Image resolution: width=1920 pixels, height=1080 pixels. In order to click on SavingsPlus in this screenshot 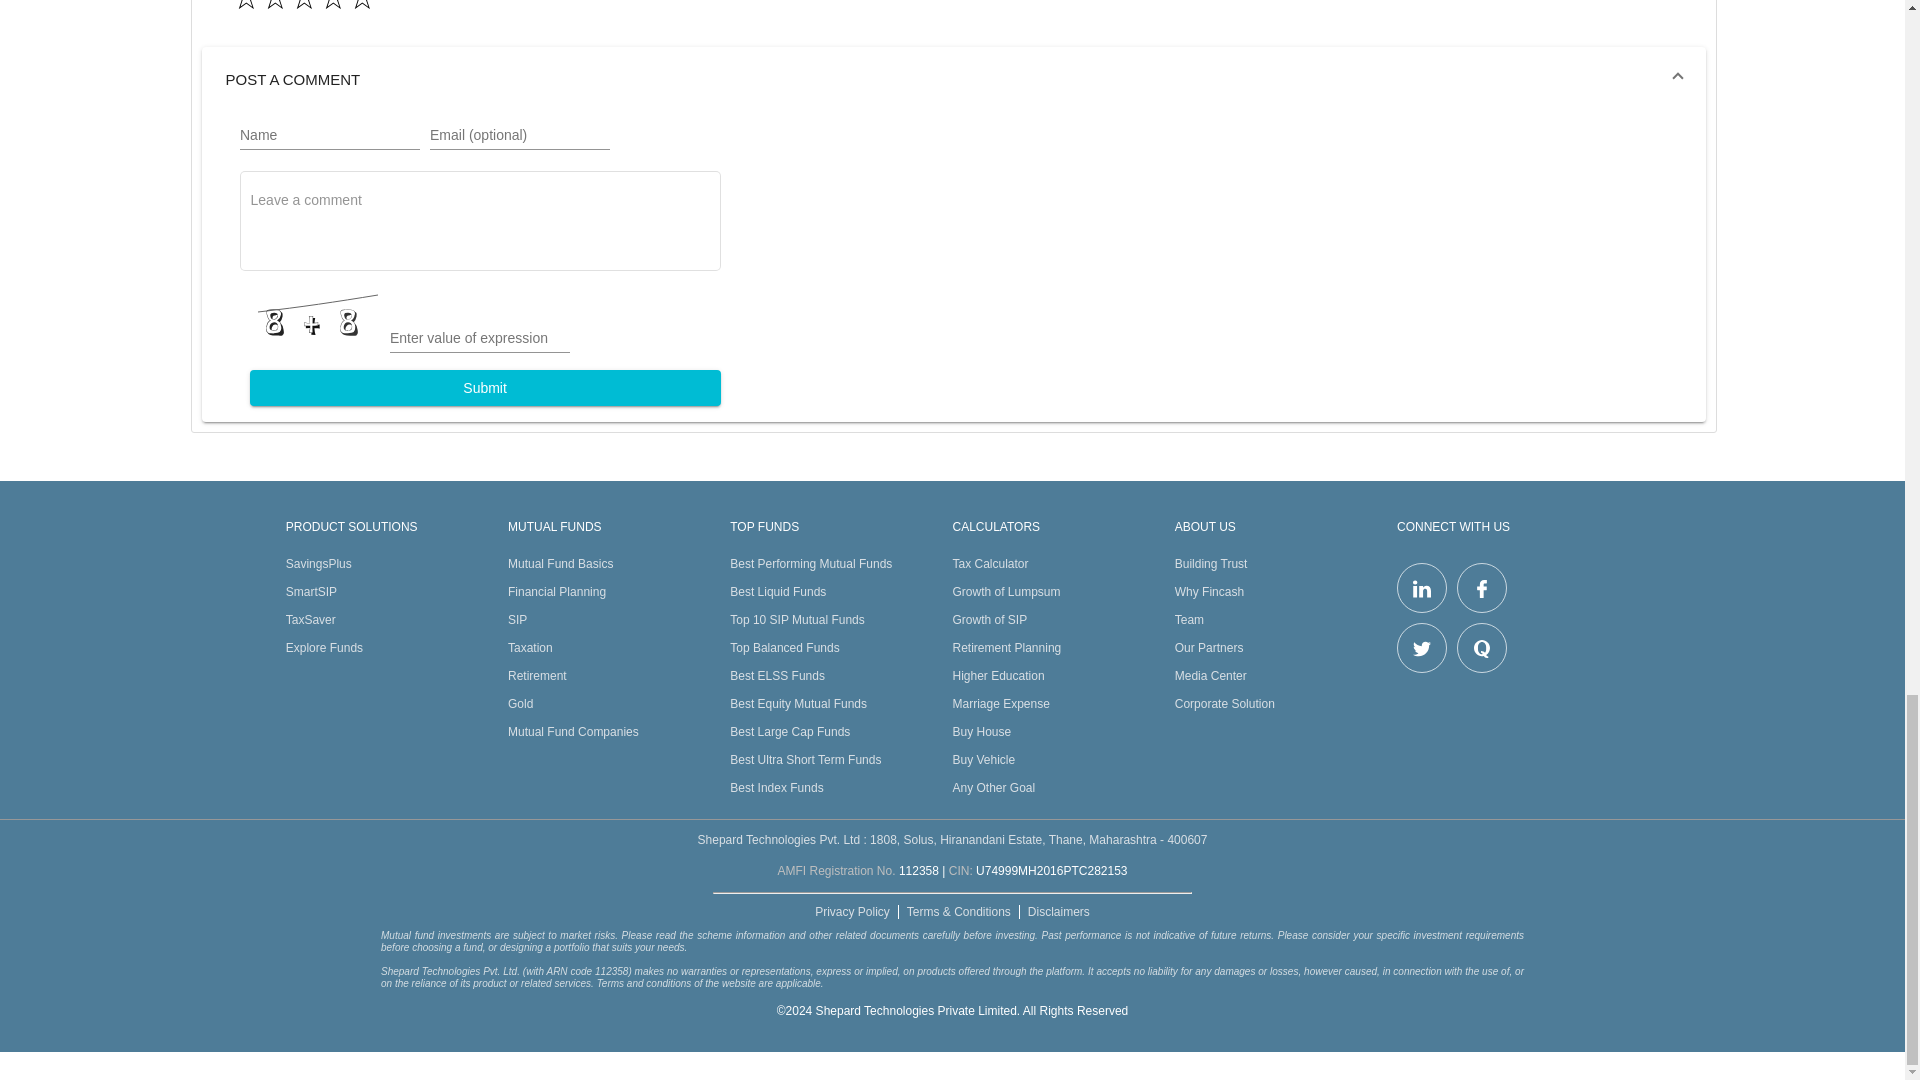, I will do `click(318, 564)`.